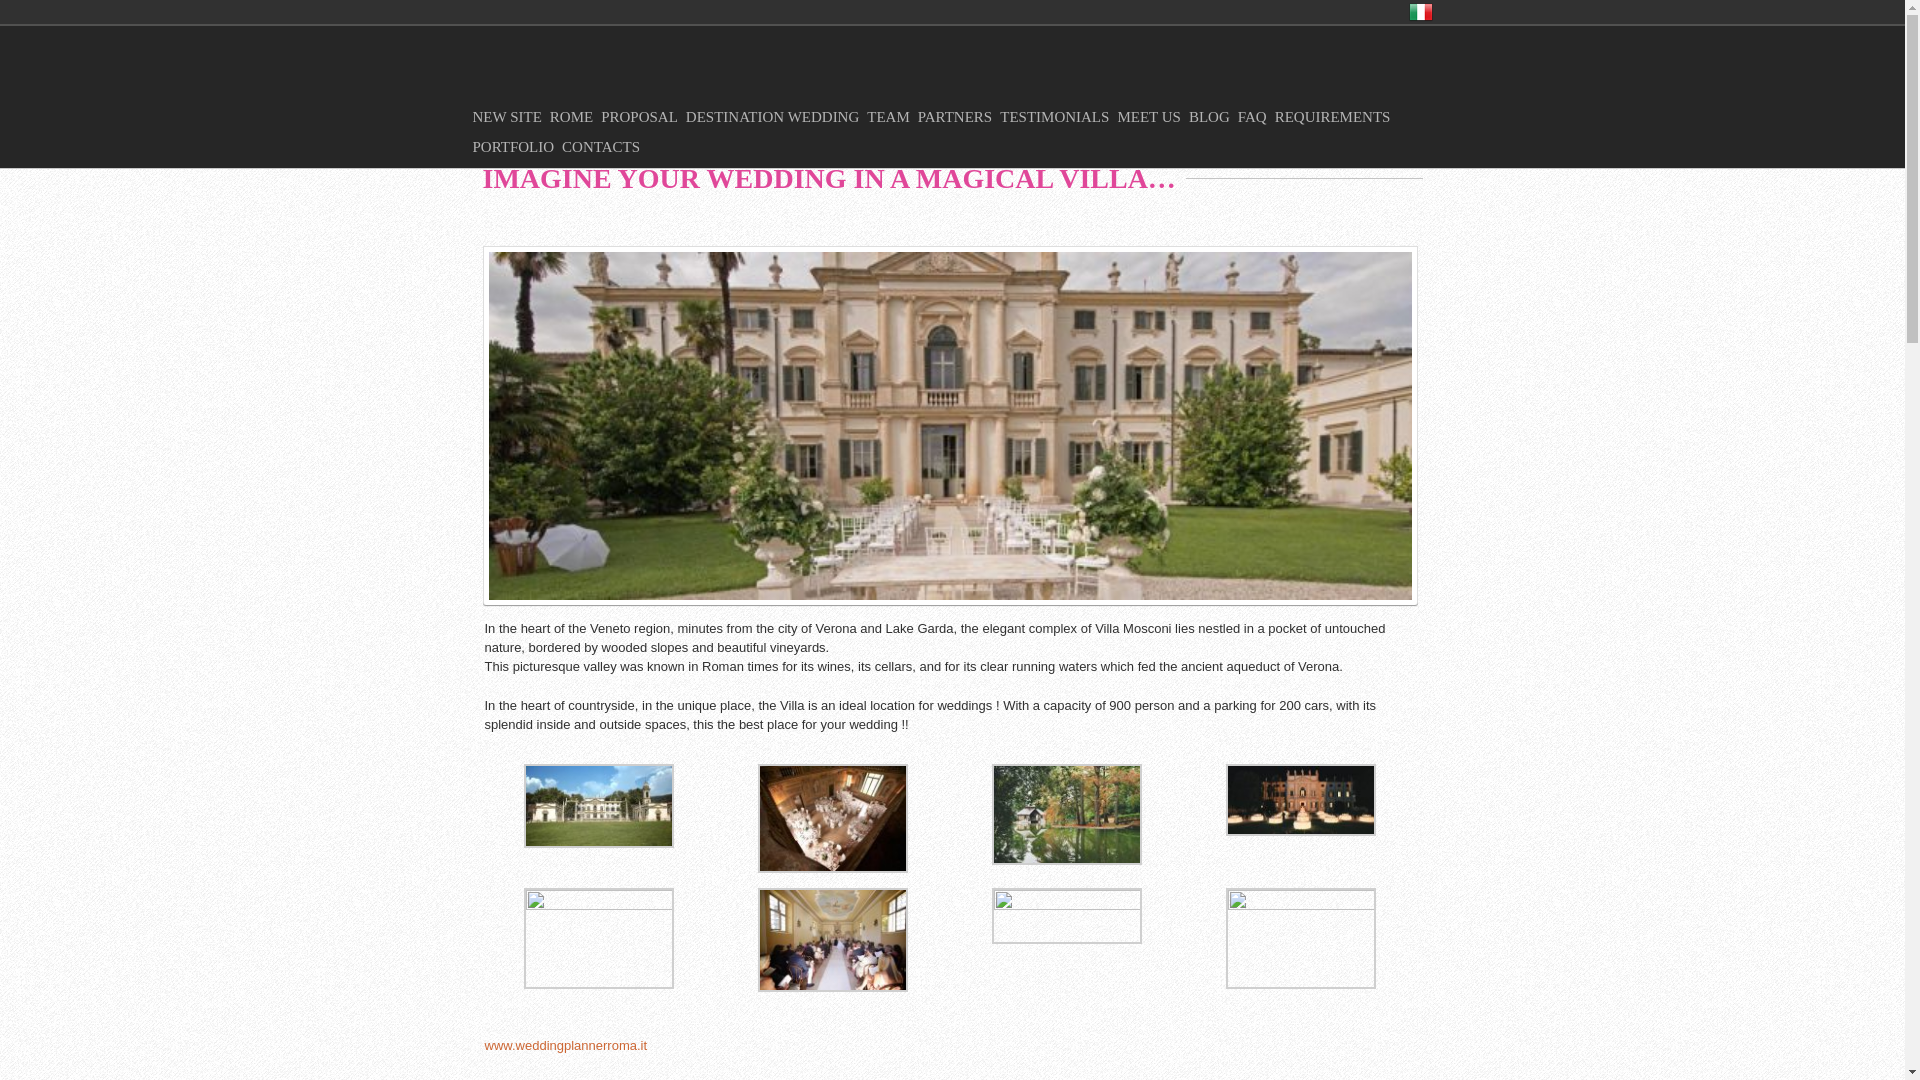 This screenshot has height=1080, width=1920. Describe the element at coordinates (958, 117) in the screenshot. I see `PARTNERS` at that location.